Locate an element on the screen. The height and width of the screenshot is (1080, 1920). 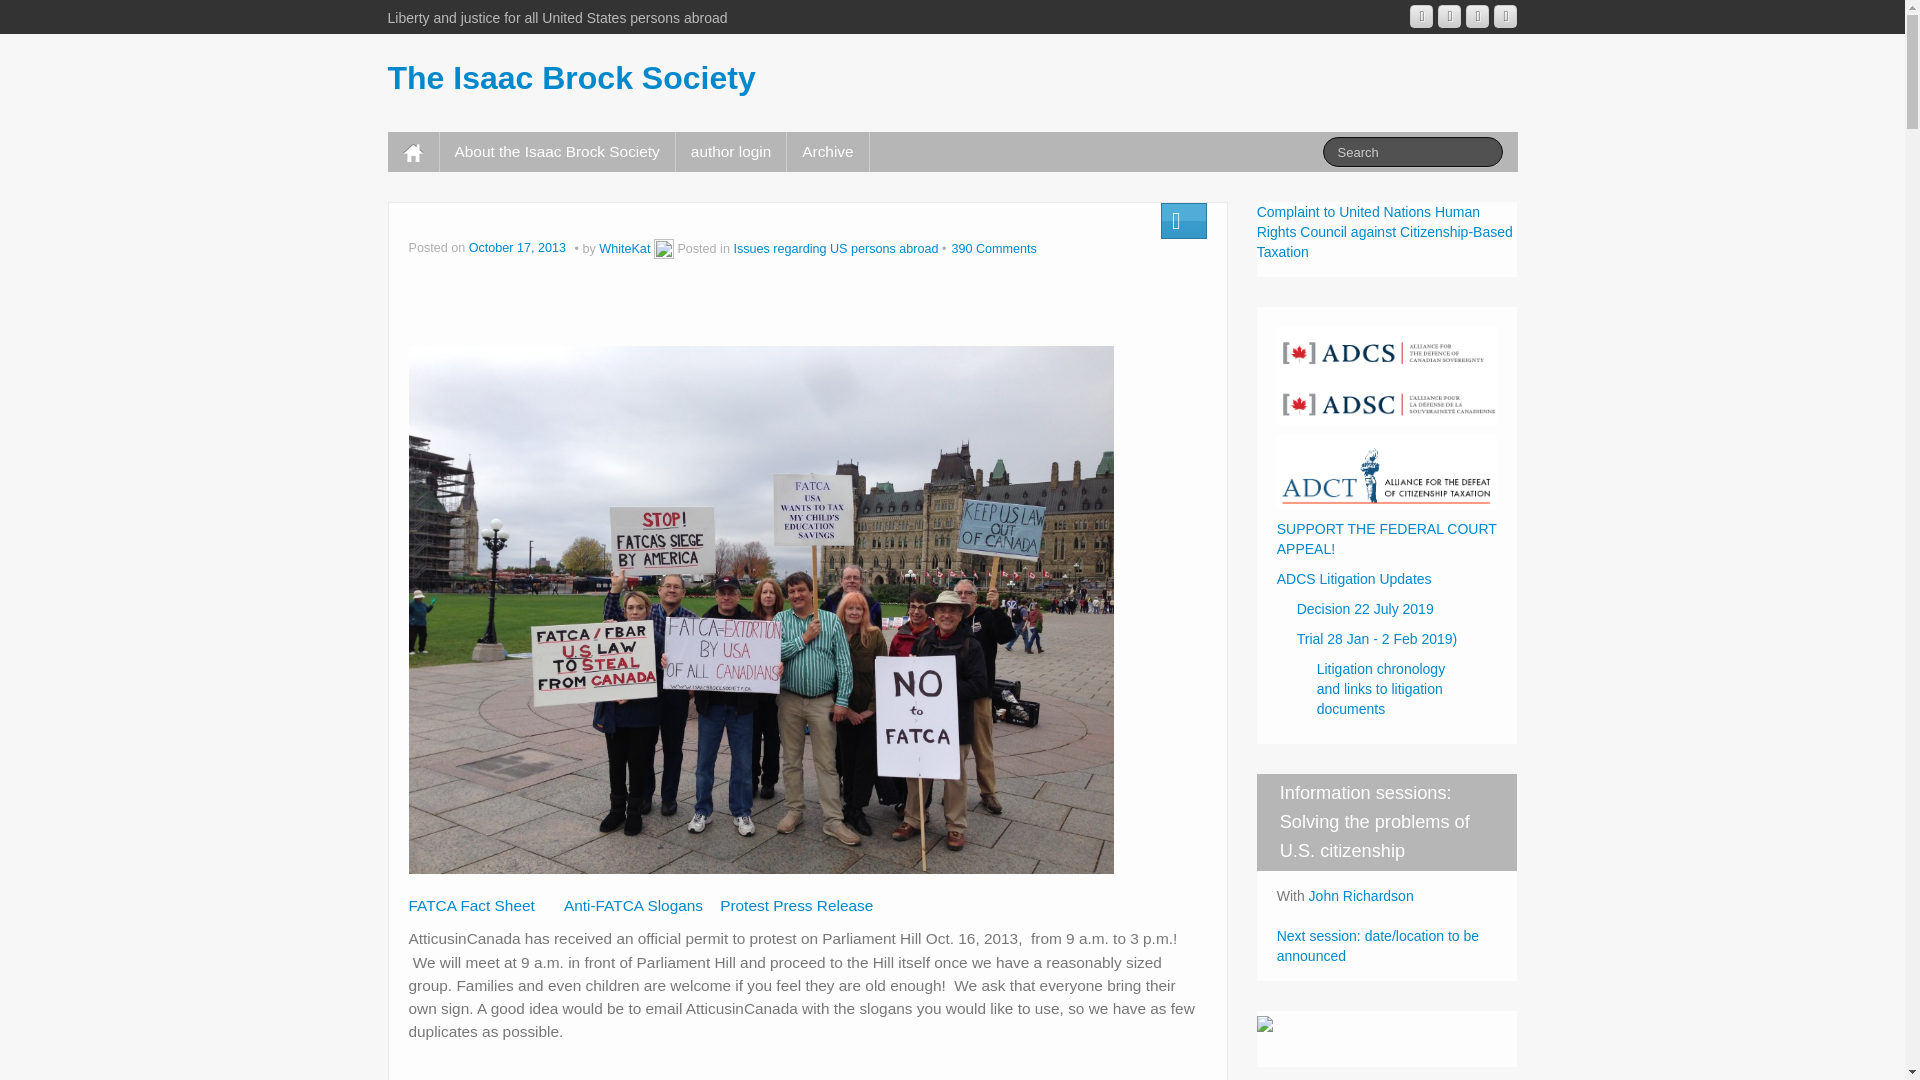
Issues regarding US persons abroad is located at coordinates (836, 248).